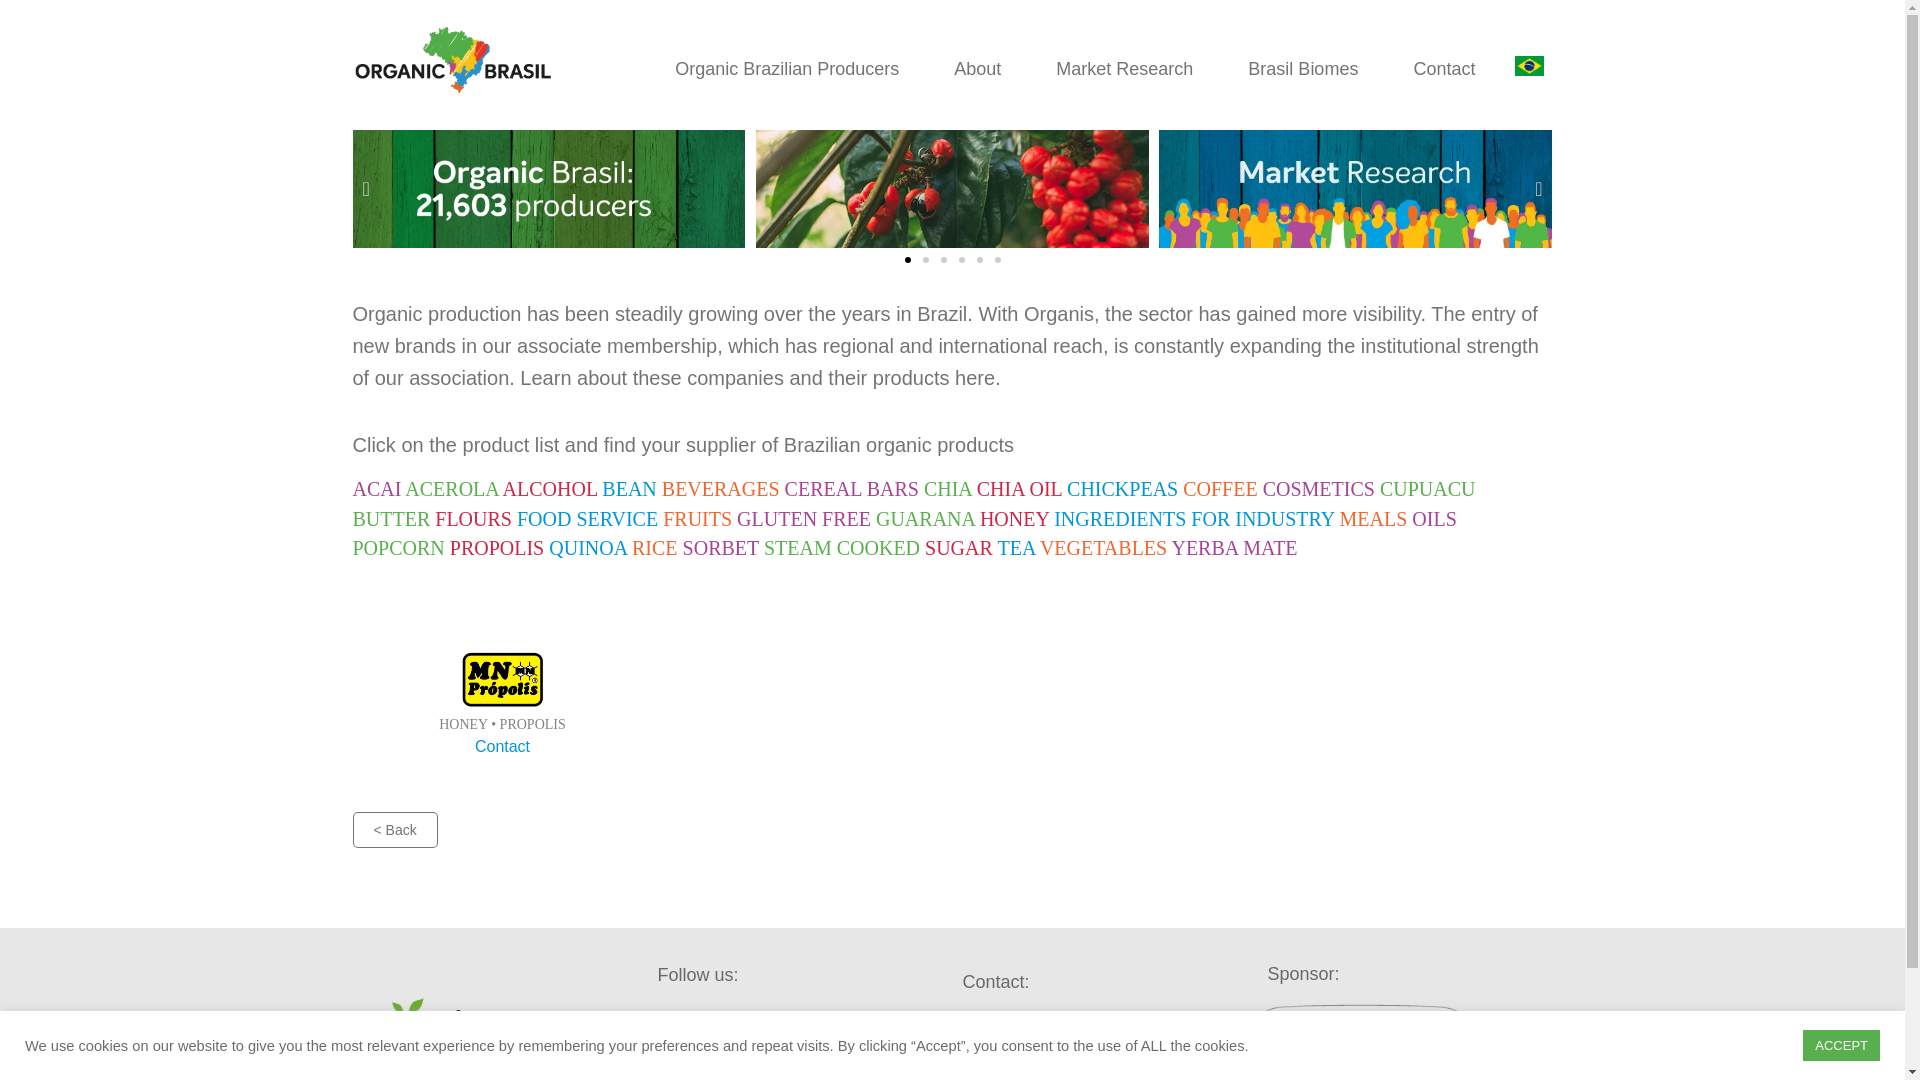 The image size is (1920, 1080). What do you see at coordinates (700, 518) in the screenshot?
I see `FRUITS` at bounding box center [700, 518].